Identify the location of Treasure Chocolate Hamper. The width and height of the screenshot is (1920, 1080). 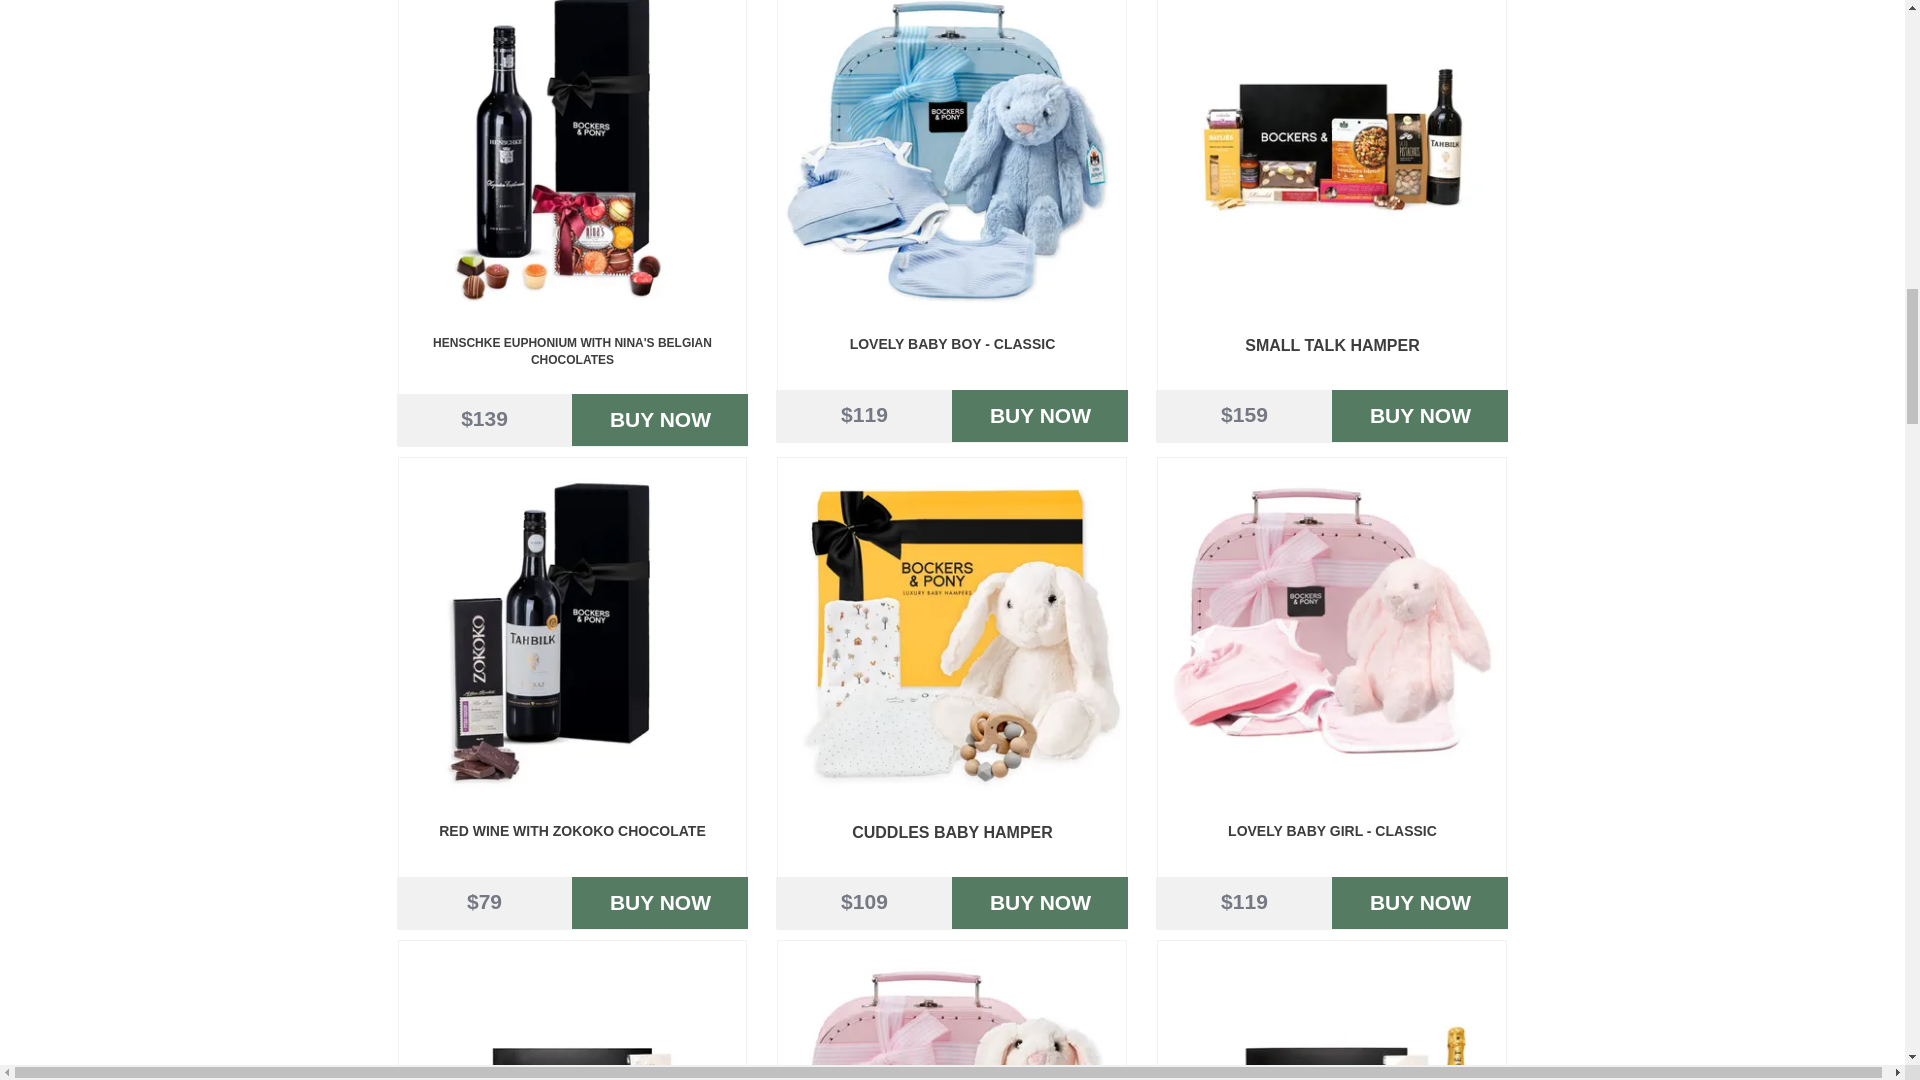
(571, 1012).